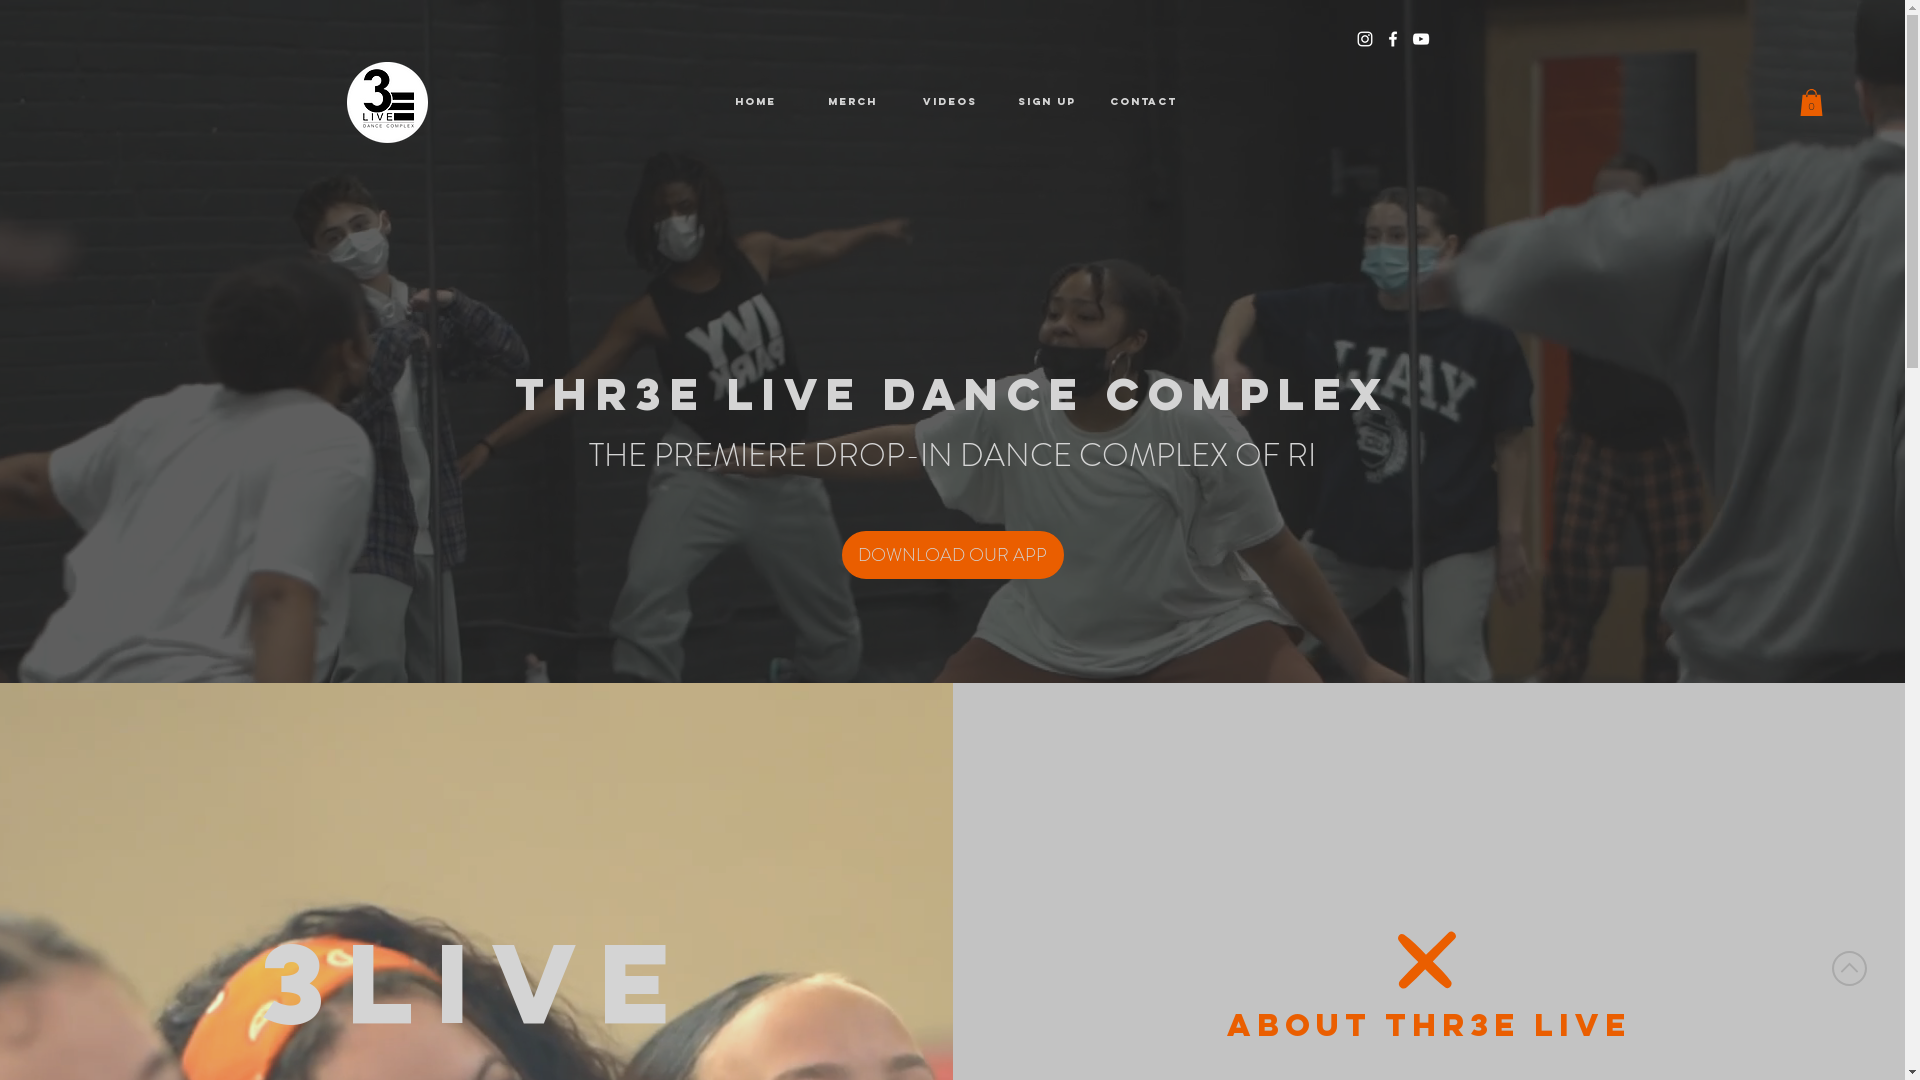  I want to click on DOWNLOAD OUR APP, so click(953, 555).